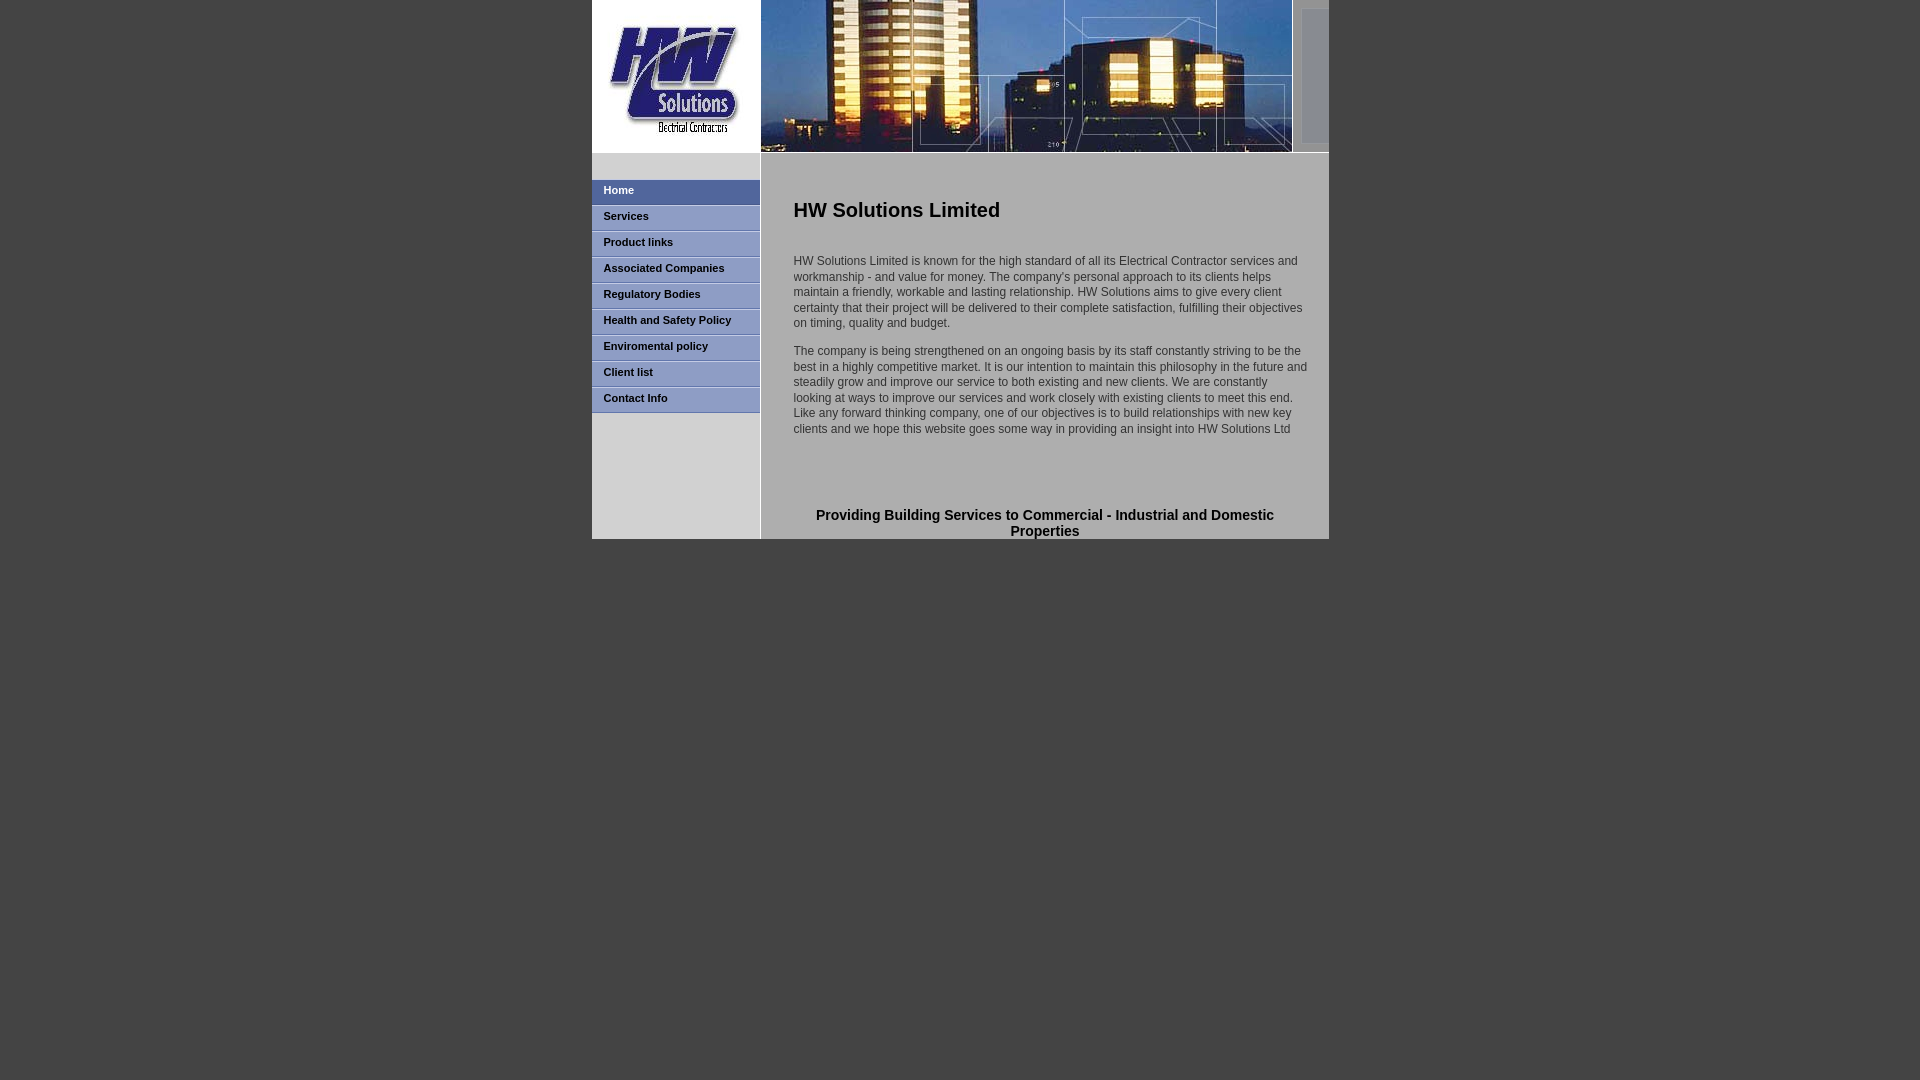  I want to click on Client list, so click(676, 373).